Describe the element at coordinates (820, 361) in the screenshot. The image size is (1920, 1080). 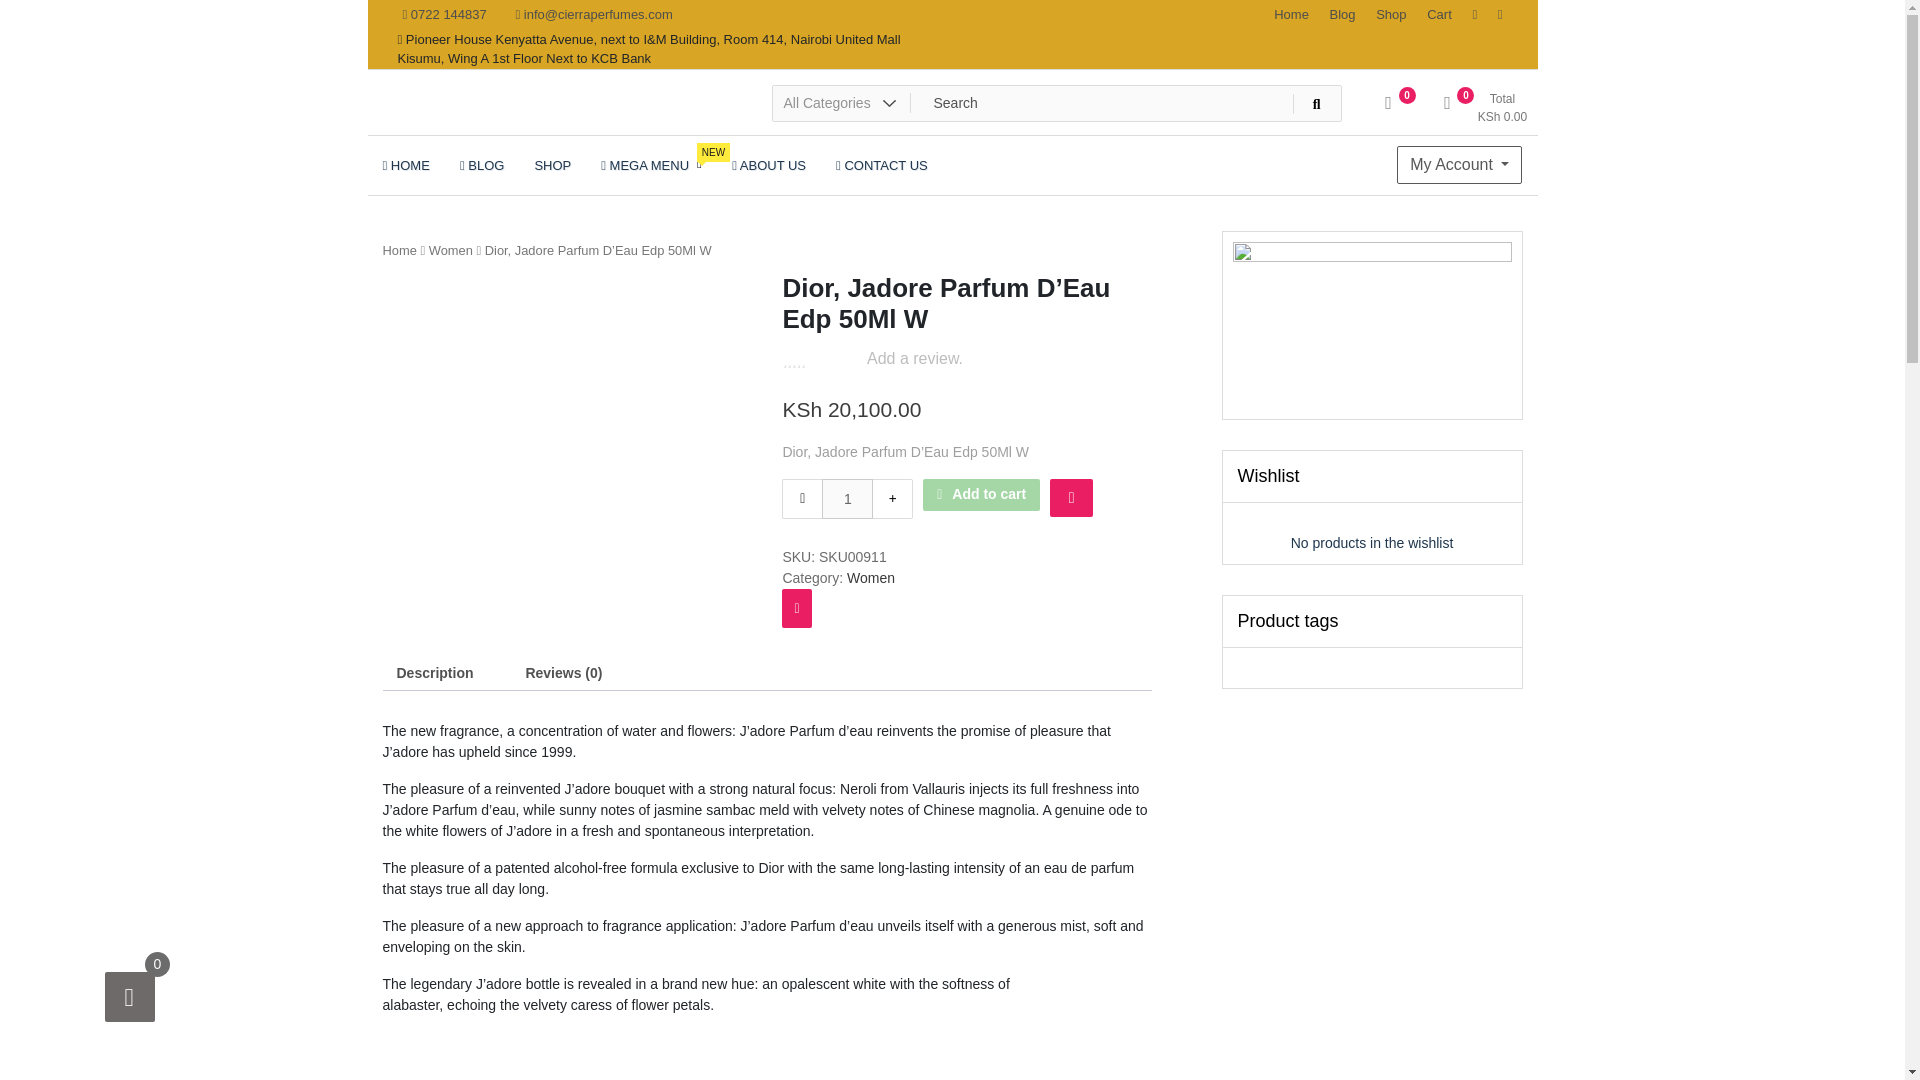
I see `Cart` at that location.